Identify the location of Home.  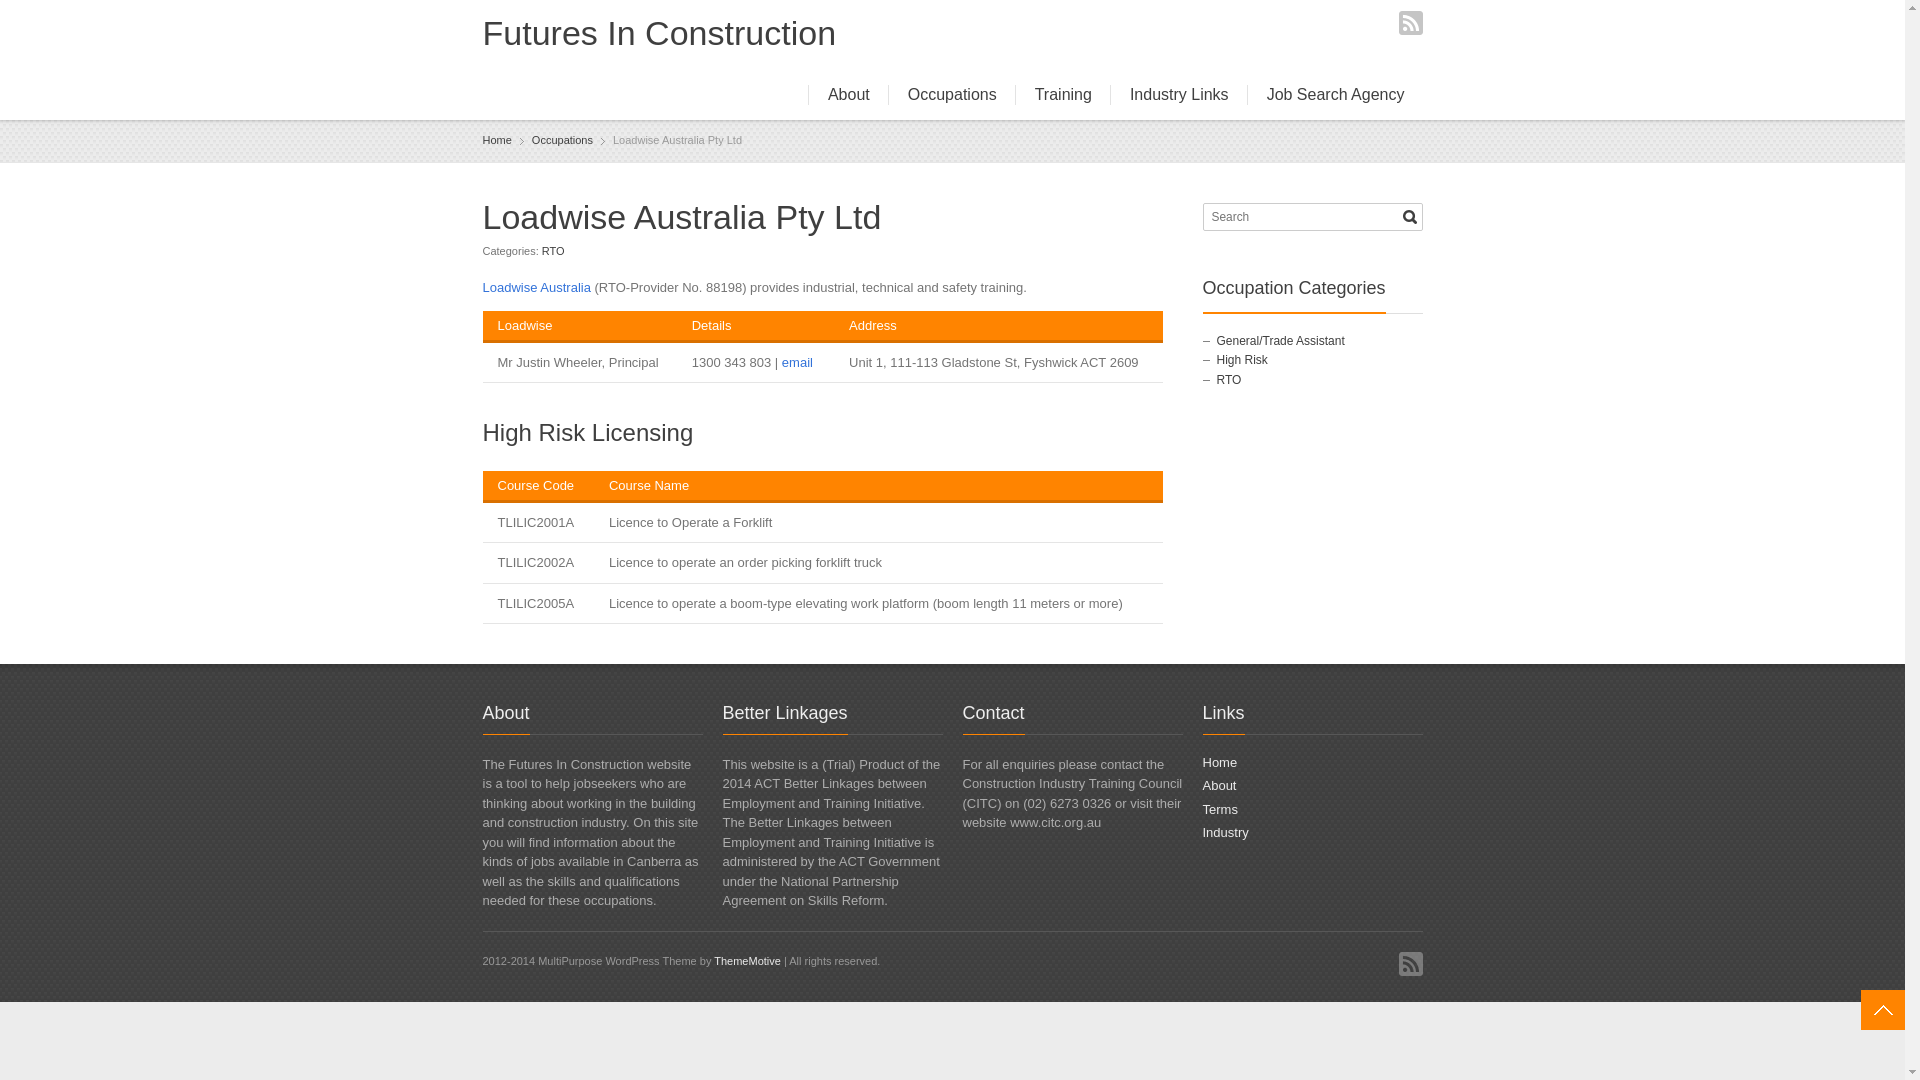
(496, 140).